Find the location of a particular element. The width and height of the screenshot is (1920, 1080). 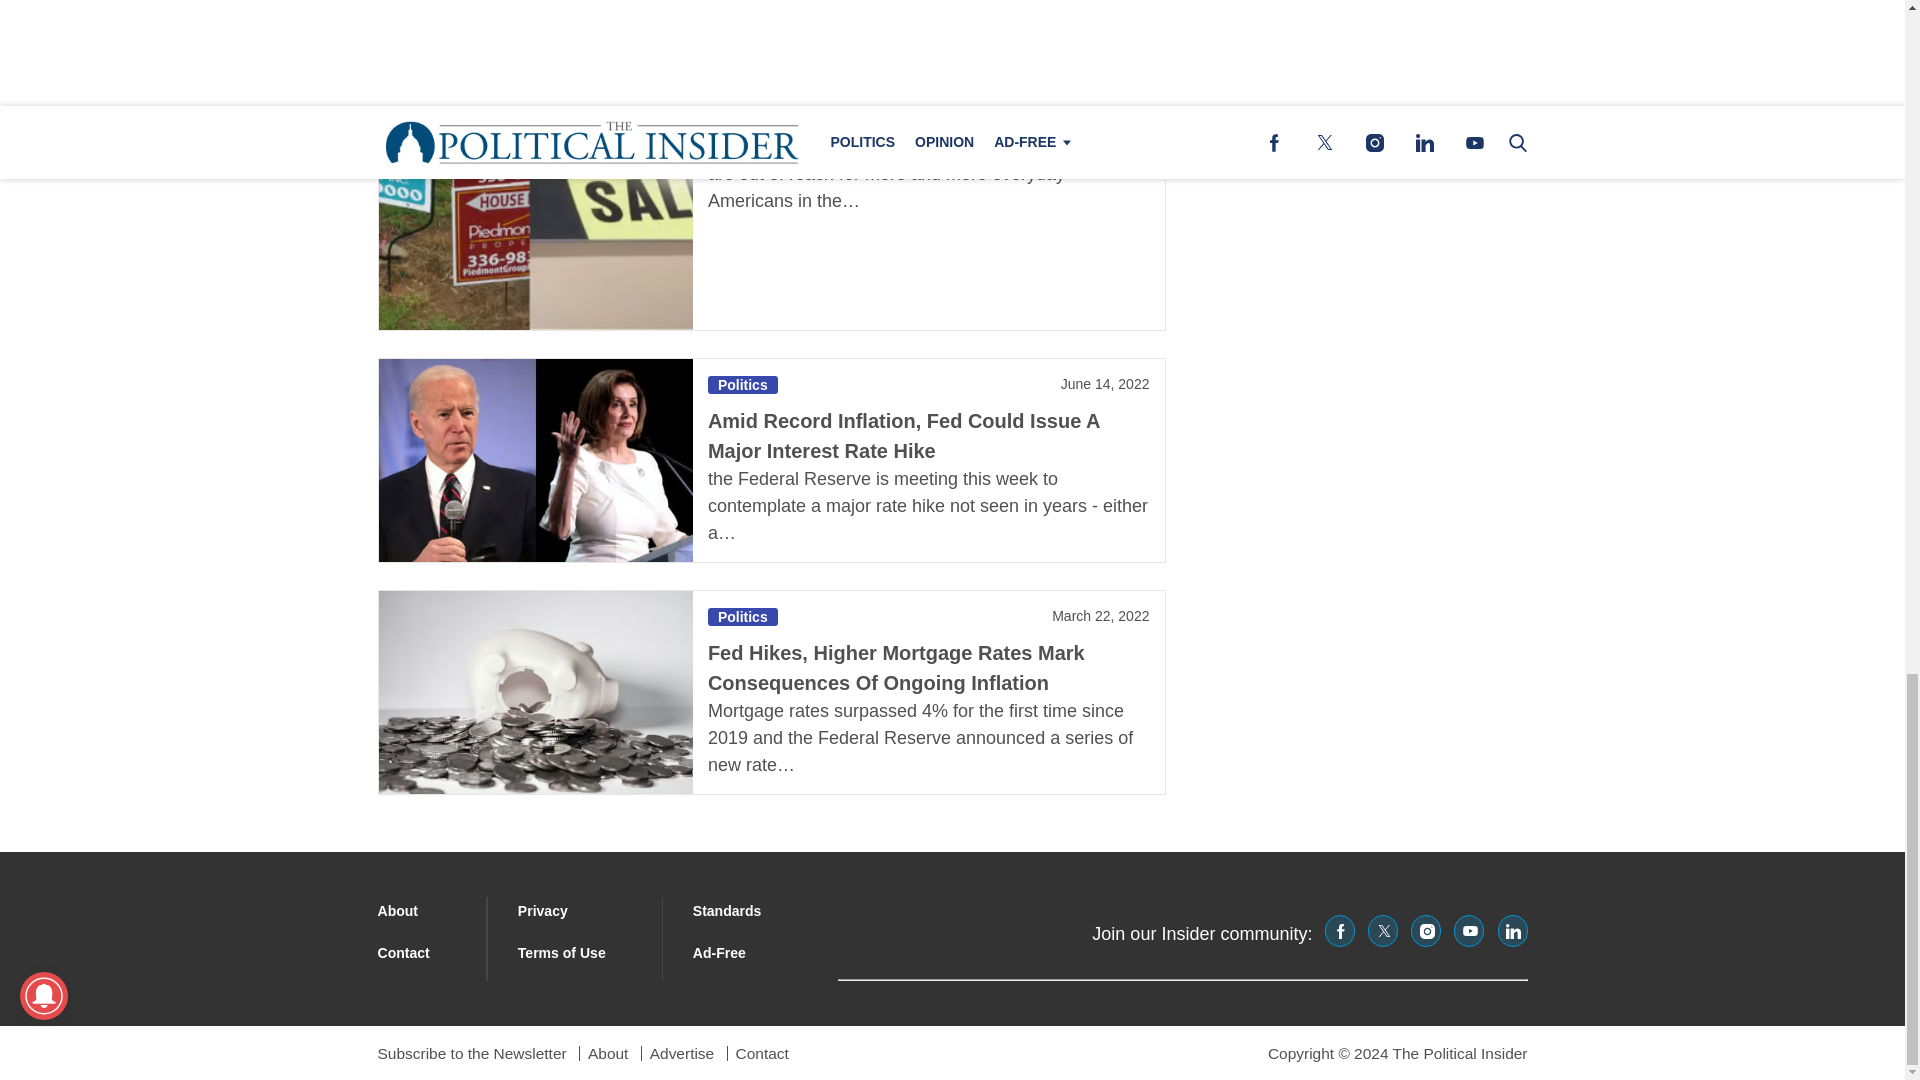

Follow us on Instagram is located at coordinates (1426, 930).